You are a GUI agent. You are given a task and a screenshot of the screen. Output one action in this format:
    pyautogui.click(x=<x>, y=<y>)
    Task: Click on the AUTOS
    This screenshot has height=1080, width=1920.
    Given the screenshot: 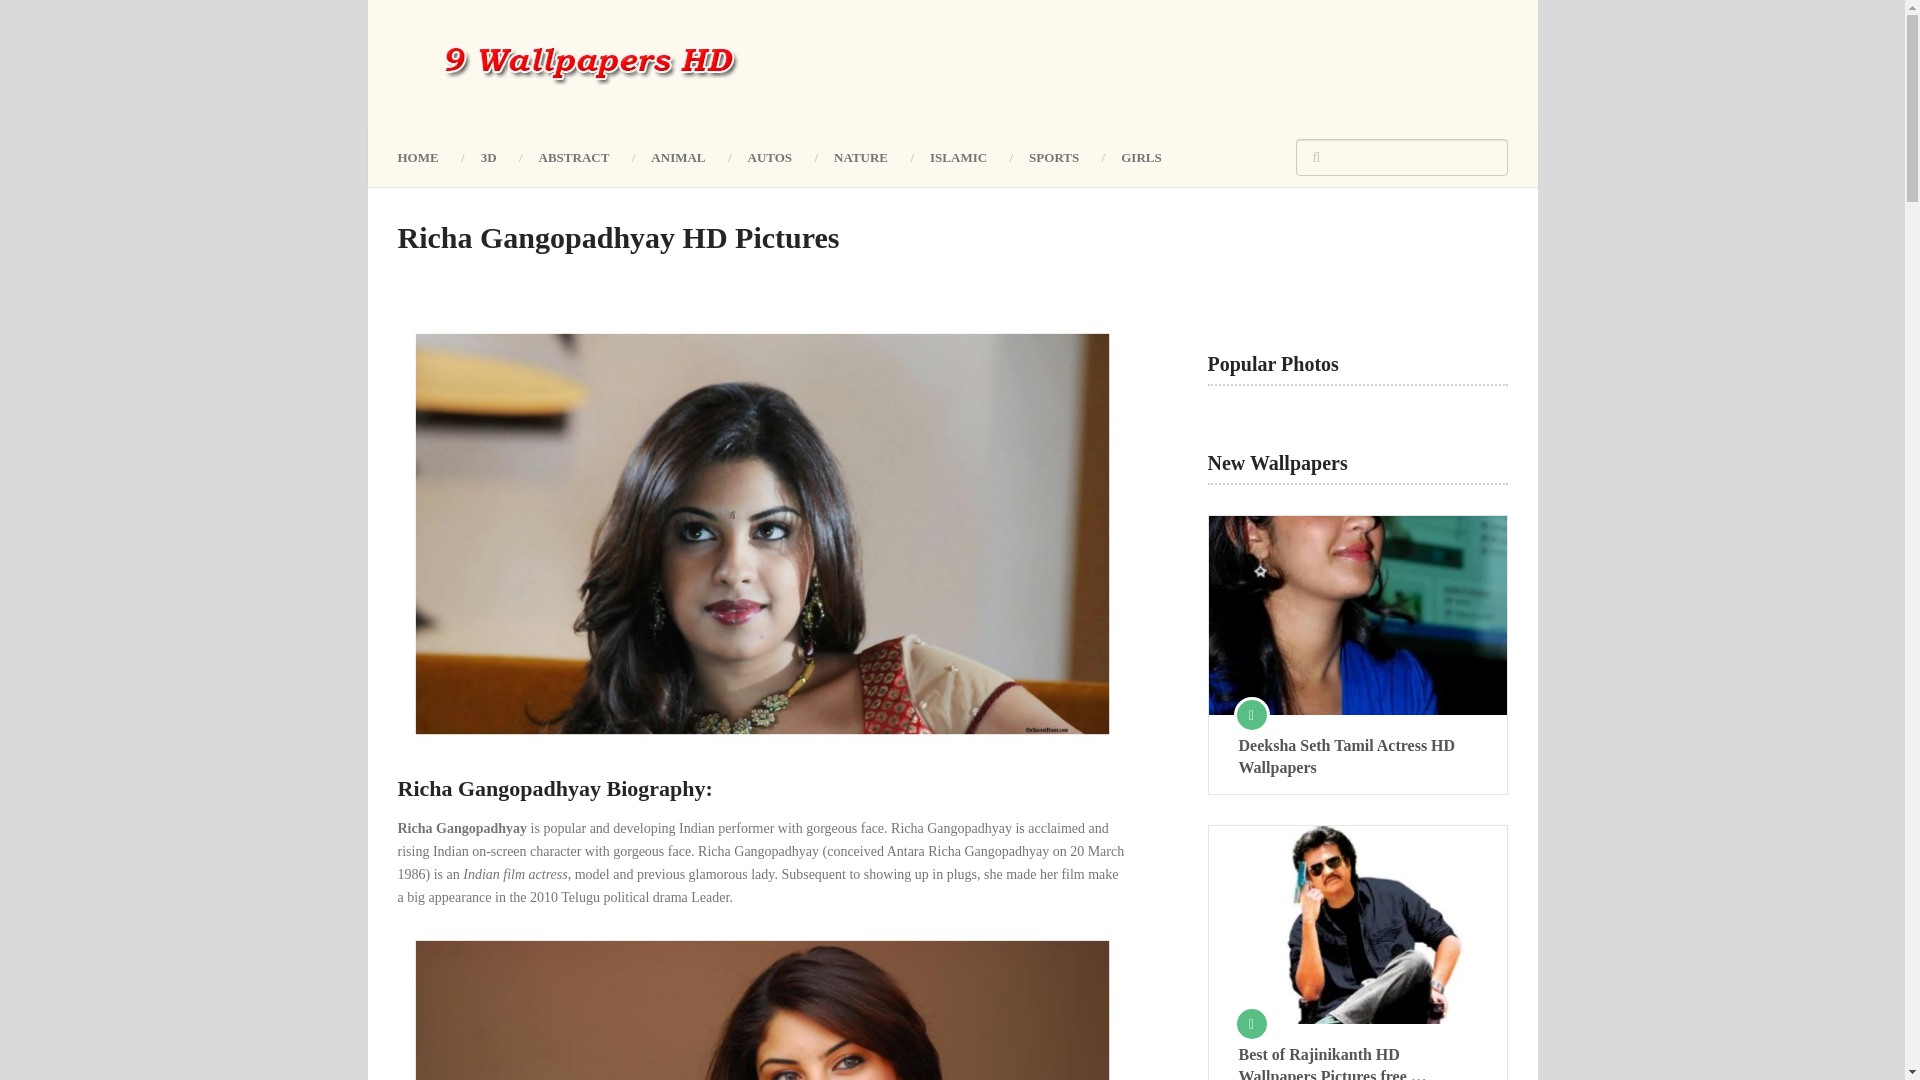 What is the action you would take?
    pyautogui.click(x=770, y=156)
    